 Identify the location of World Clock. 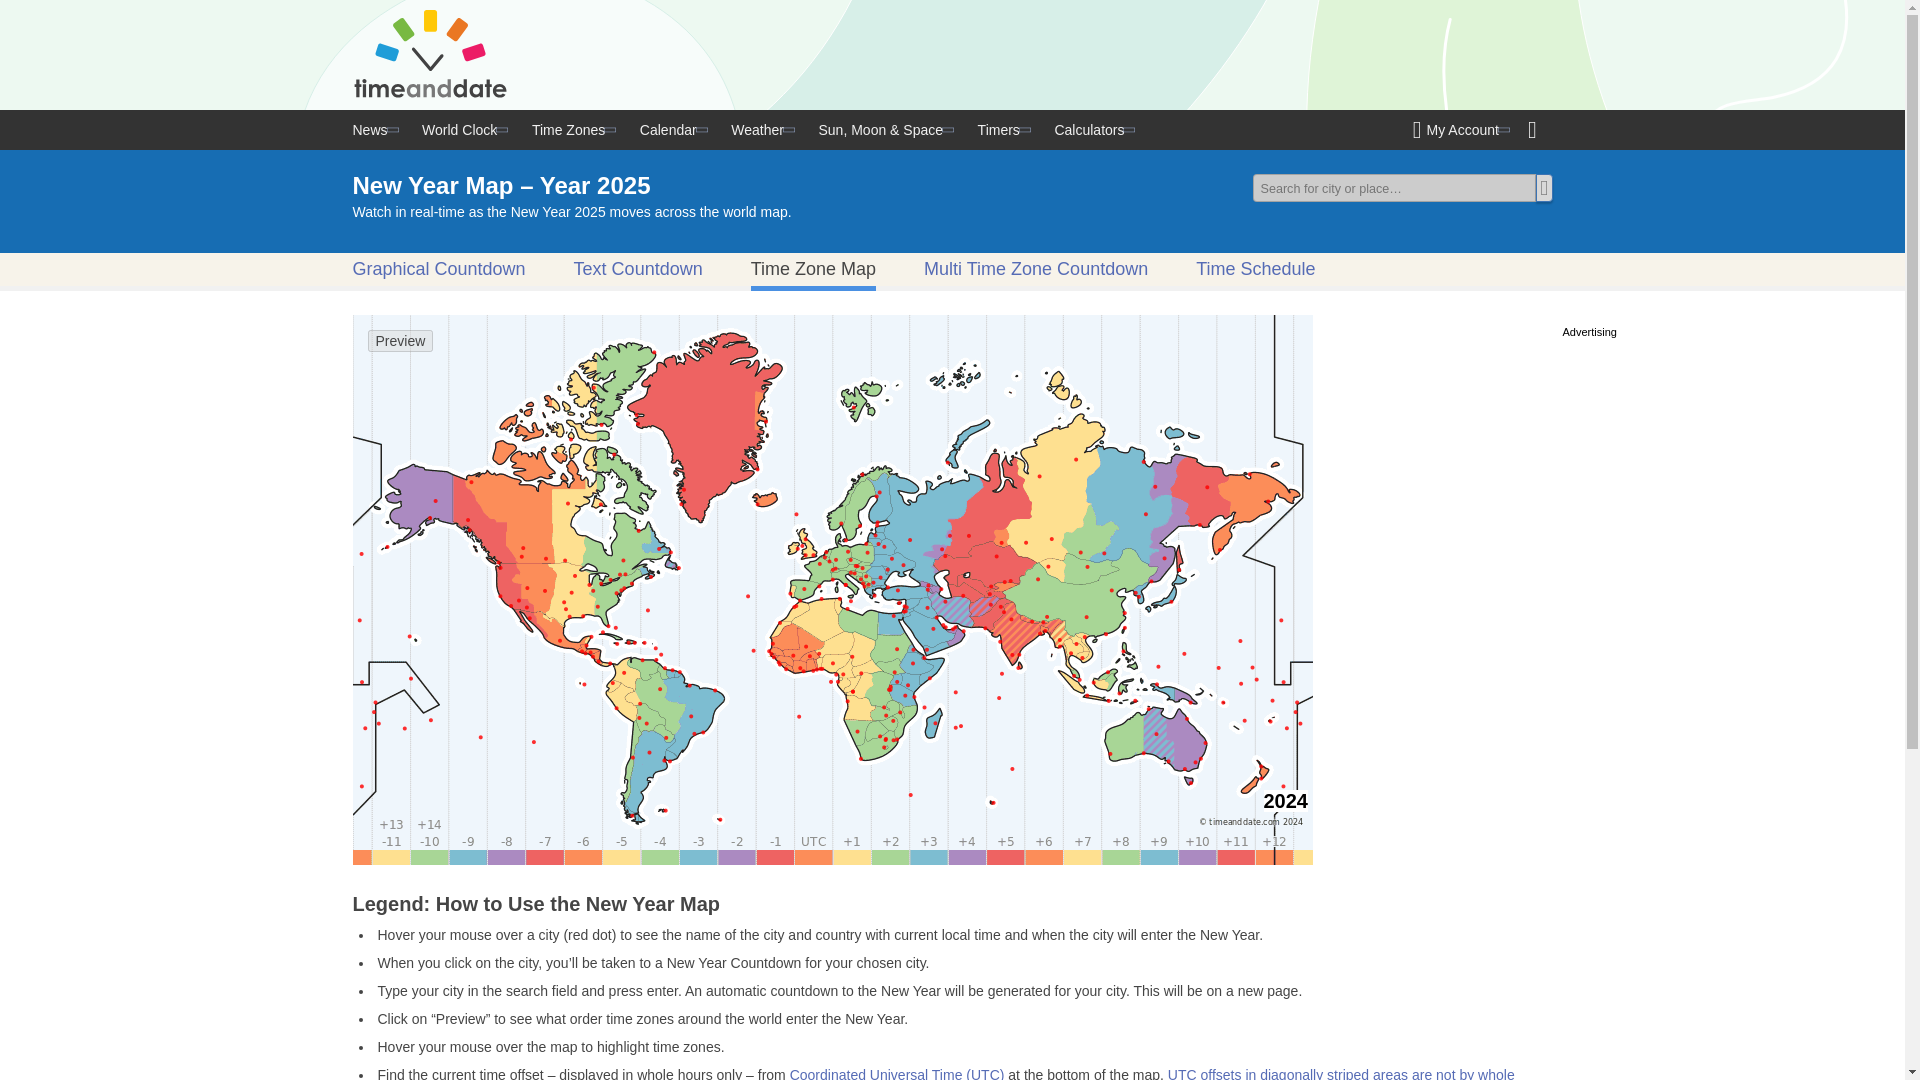
(463, 130).